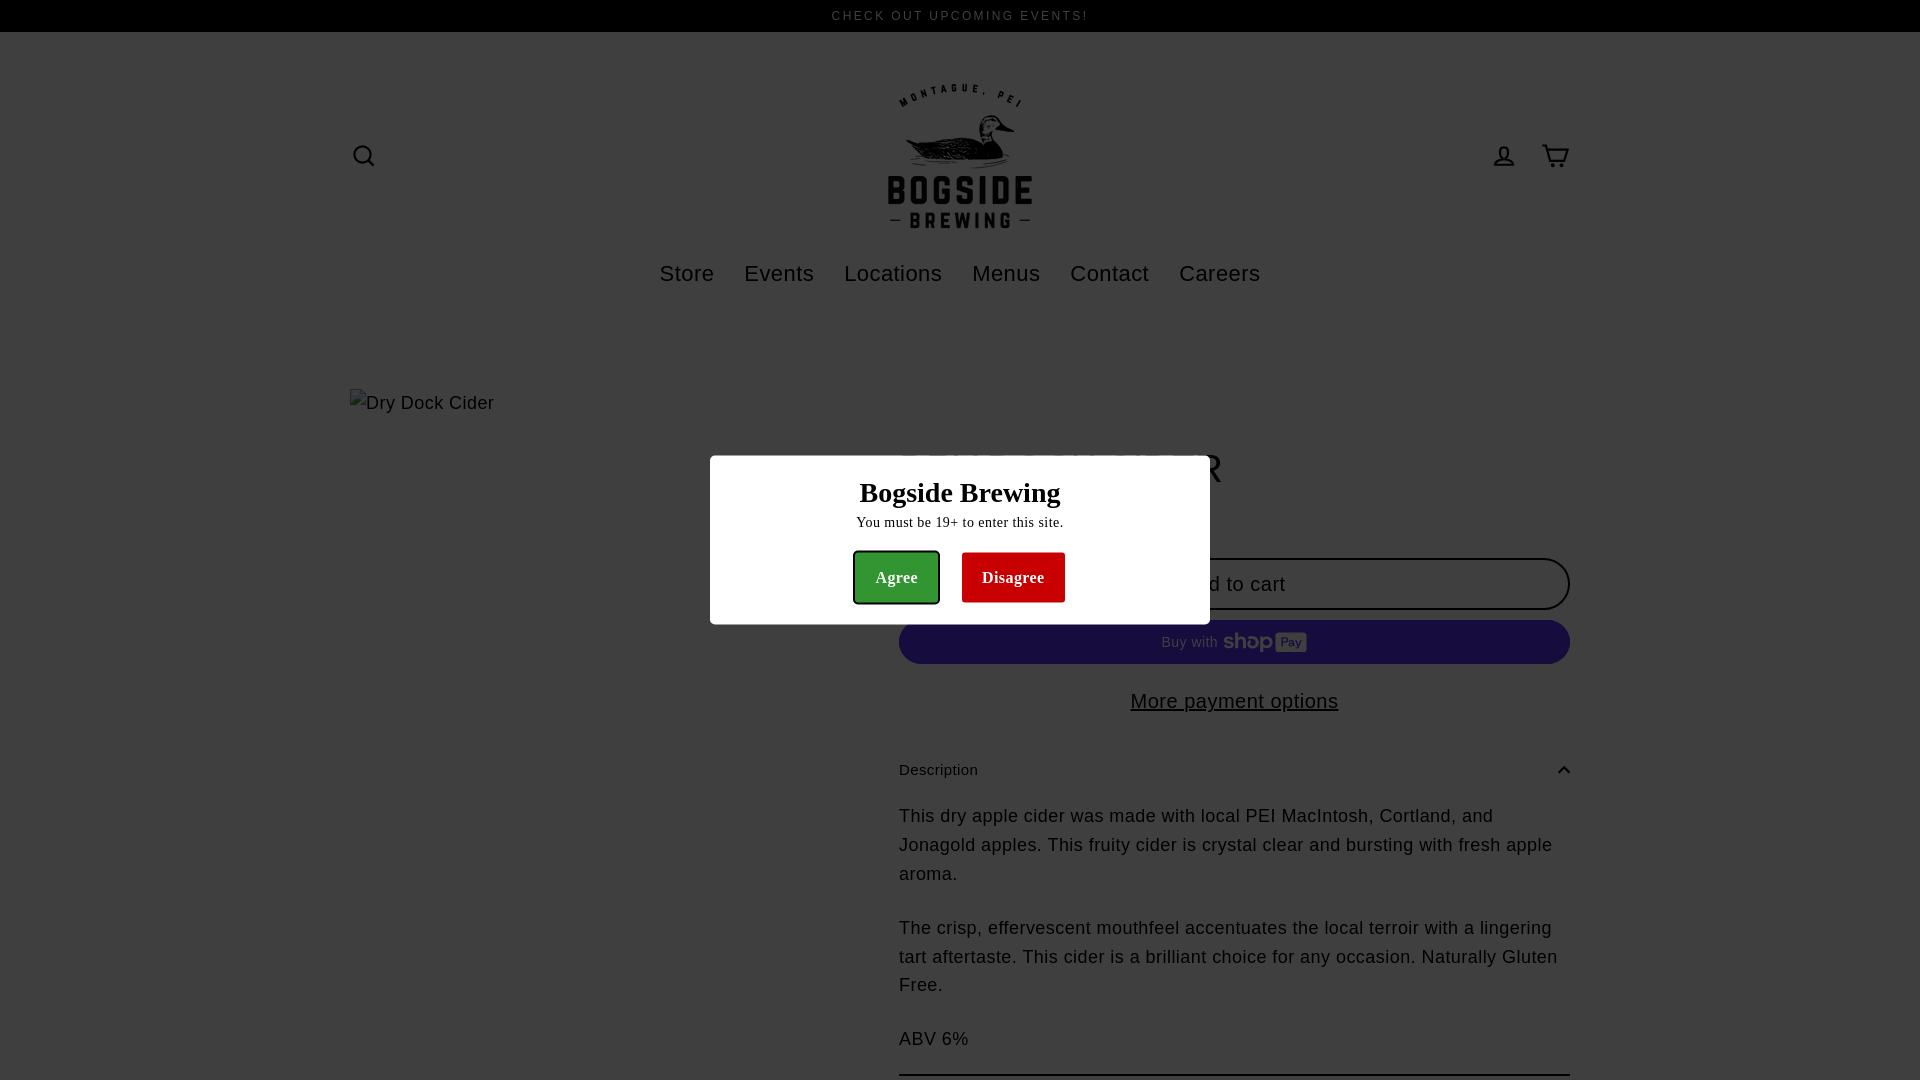  What do you see at coordinates (1218, 274) in the screenshot?
I see `Careers` at bounding box center [1218, 274].